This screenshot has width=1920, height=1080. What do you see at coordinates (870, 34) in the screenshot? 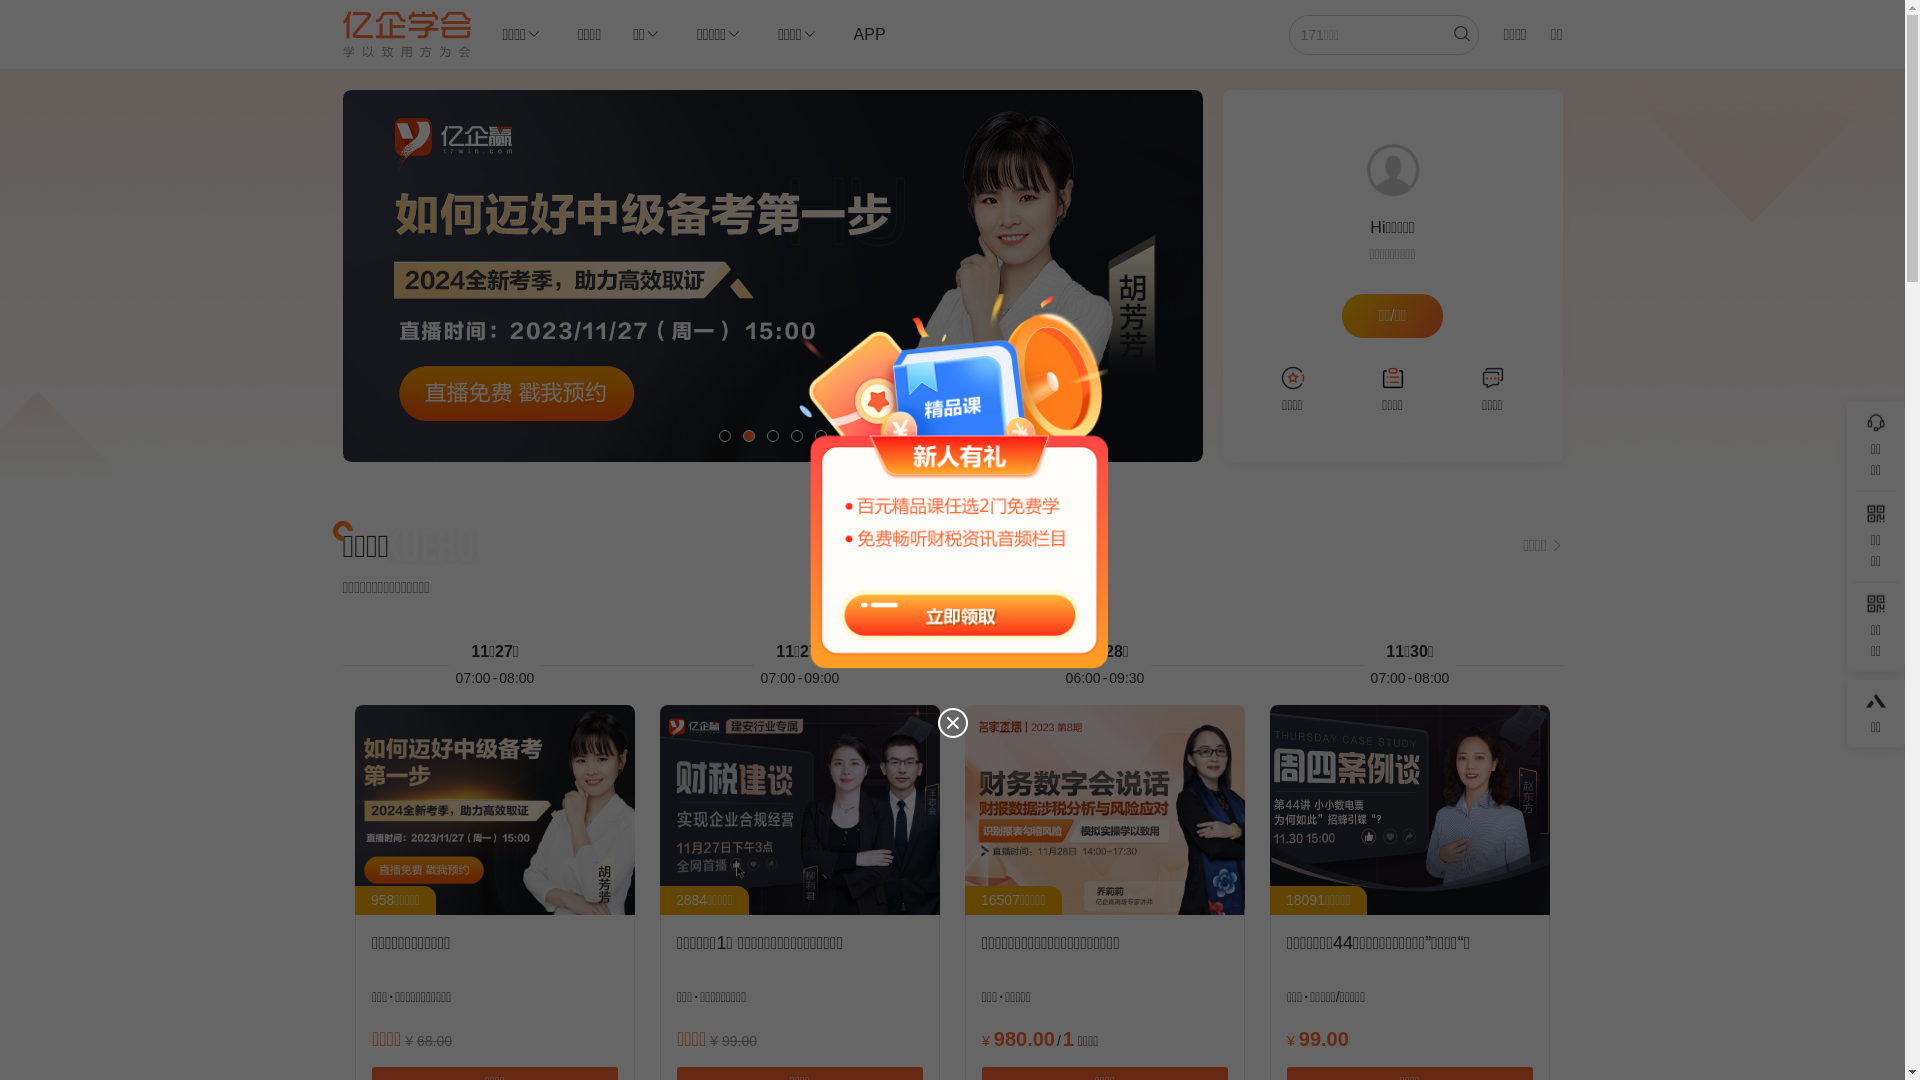
I see `APP` at bounding box center [870, 34].